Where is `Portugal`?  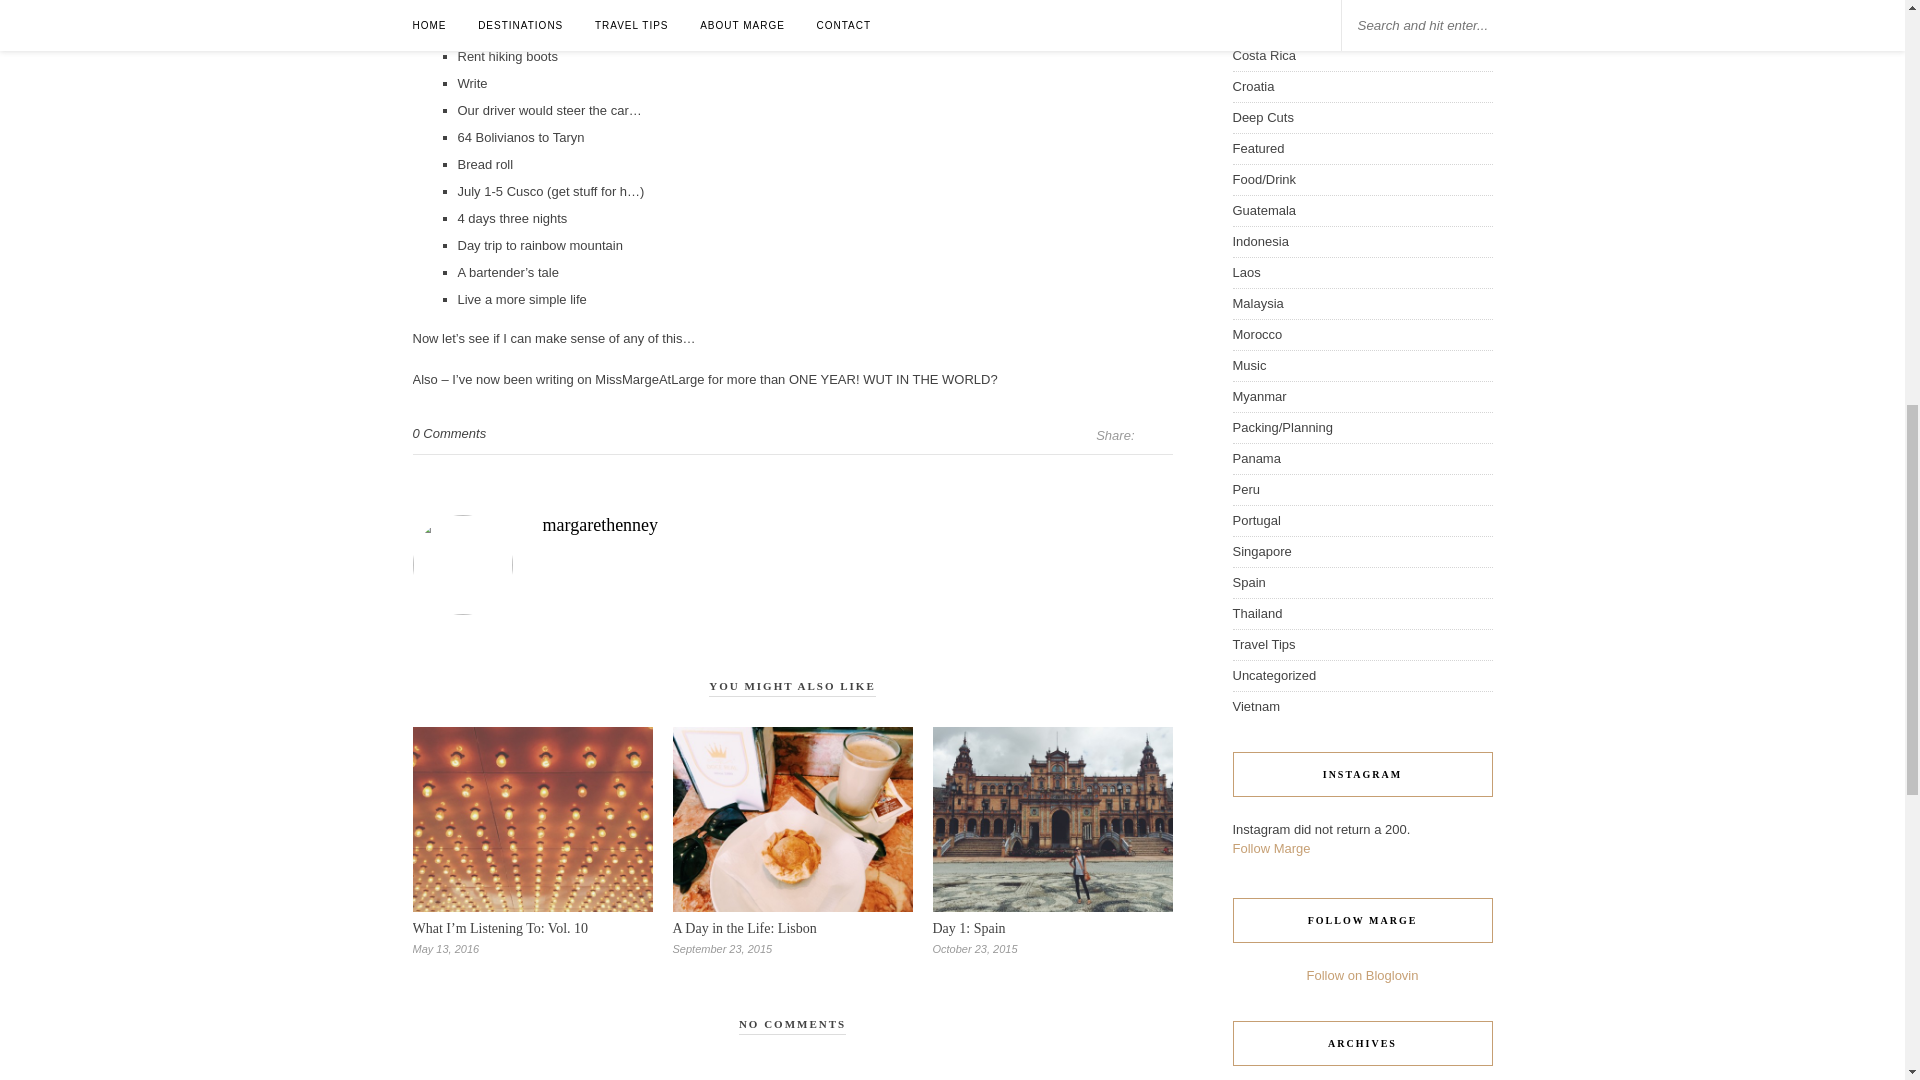 Portugal is located at coordinates (1256, 520).